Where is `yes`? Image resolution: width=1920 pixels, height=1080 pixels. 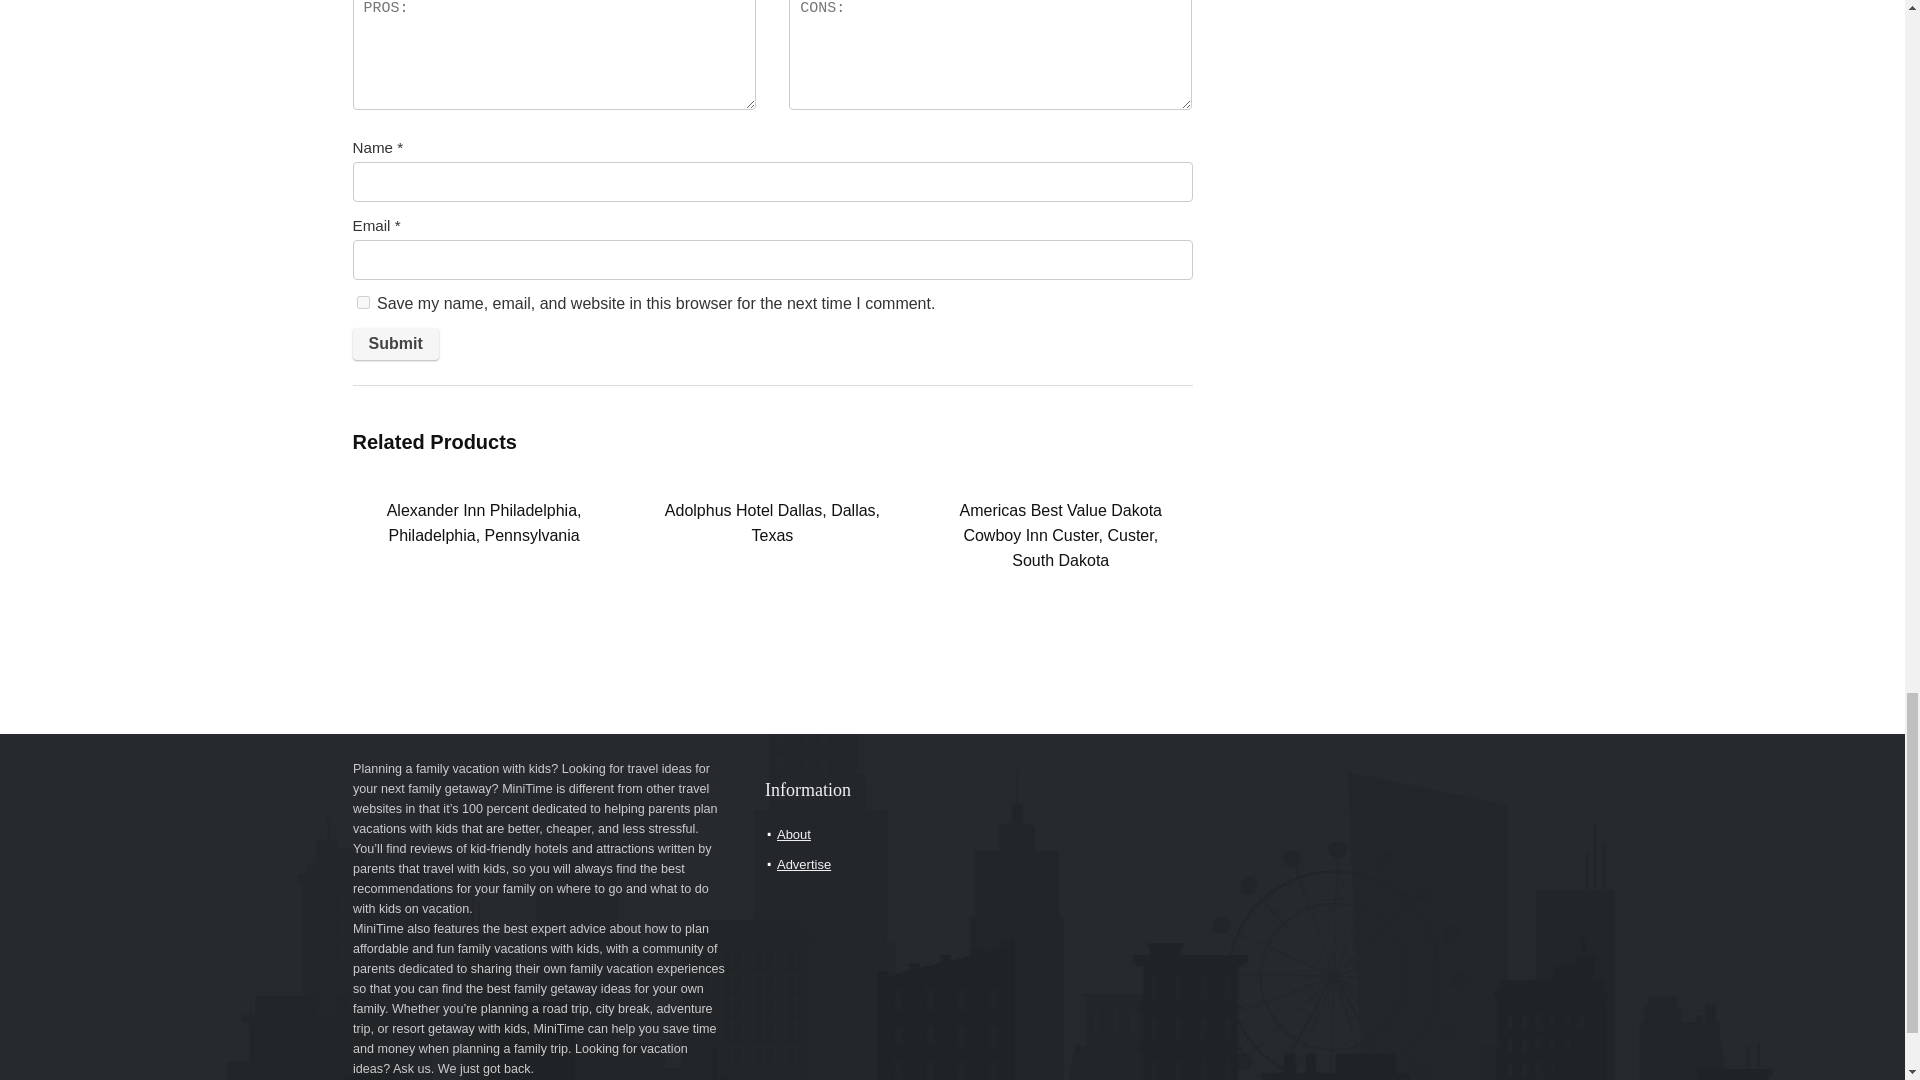 yes is located at coordinates (362, 302).